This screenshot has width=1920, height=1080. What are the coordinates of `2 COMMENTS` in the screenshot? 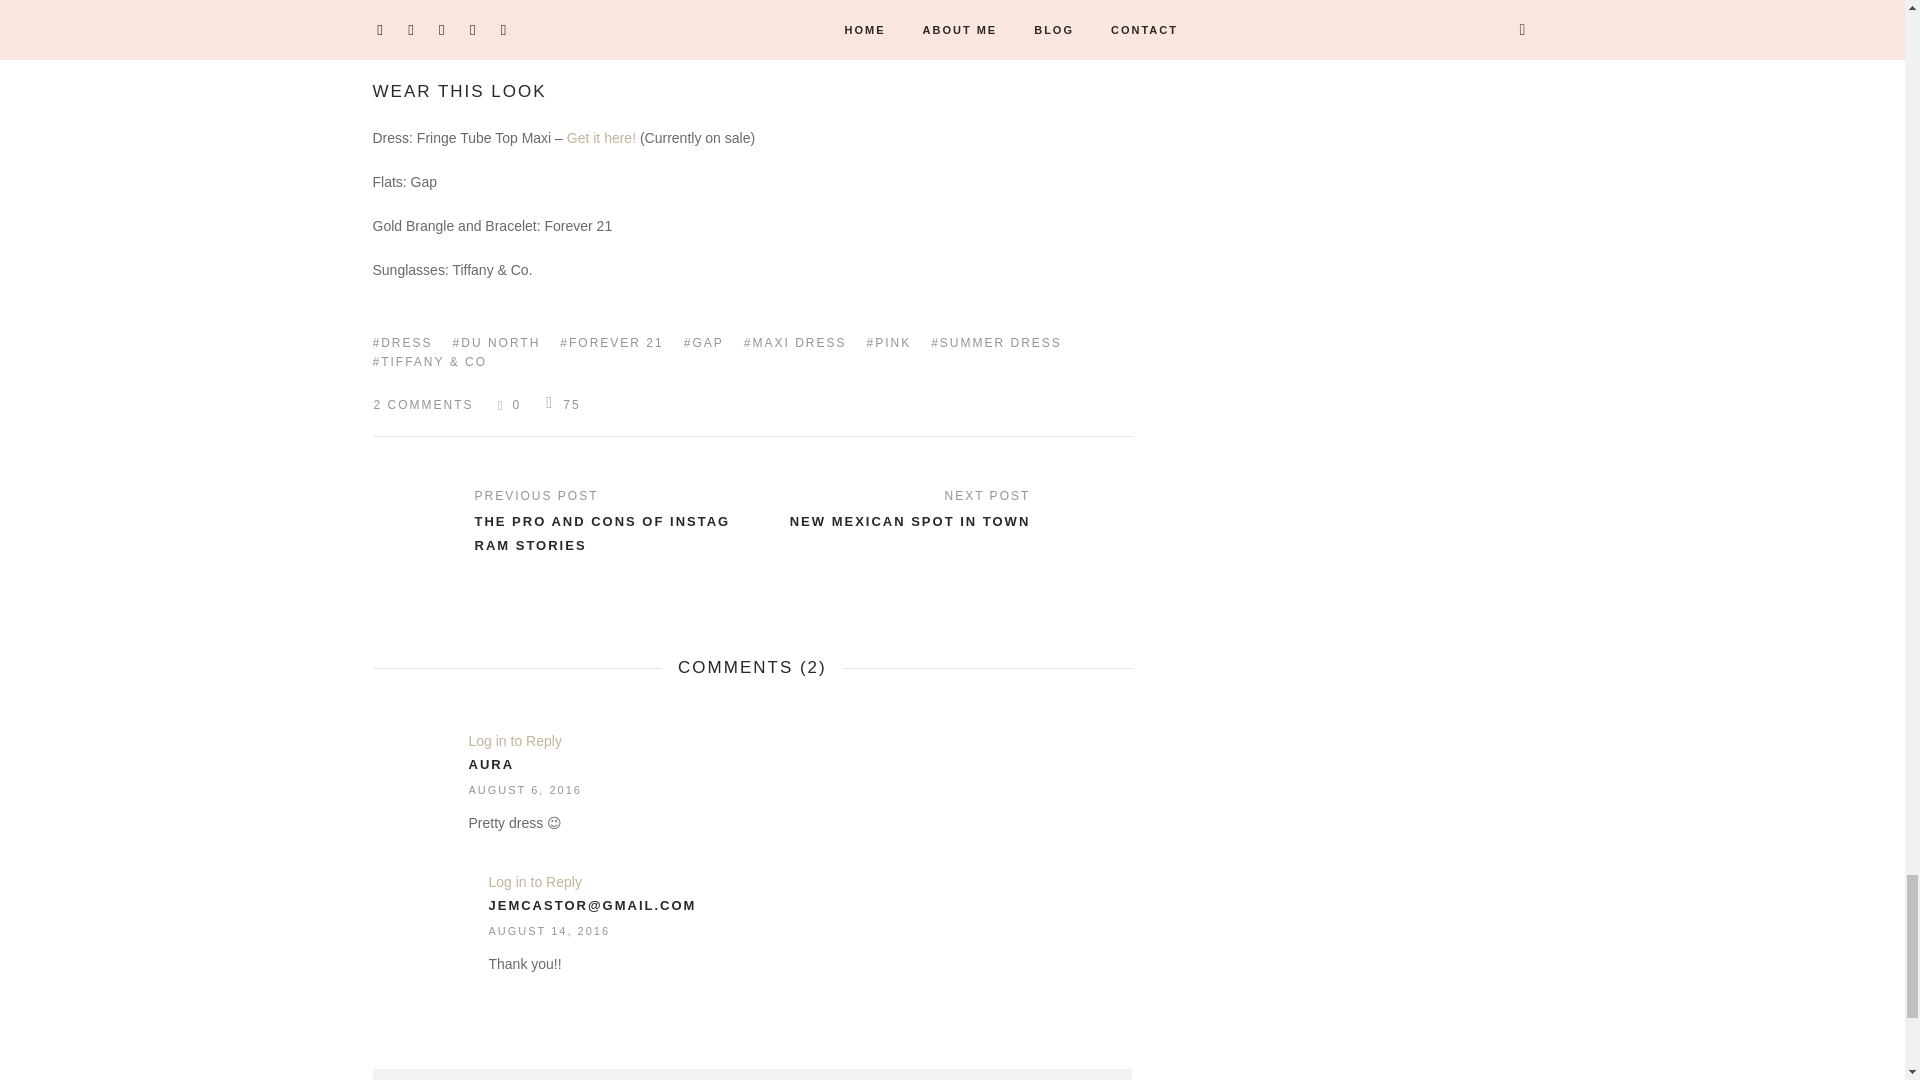 It's located at (422, 404).